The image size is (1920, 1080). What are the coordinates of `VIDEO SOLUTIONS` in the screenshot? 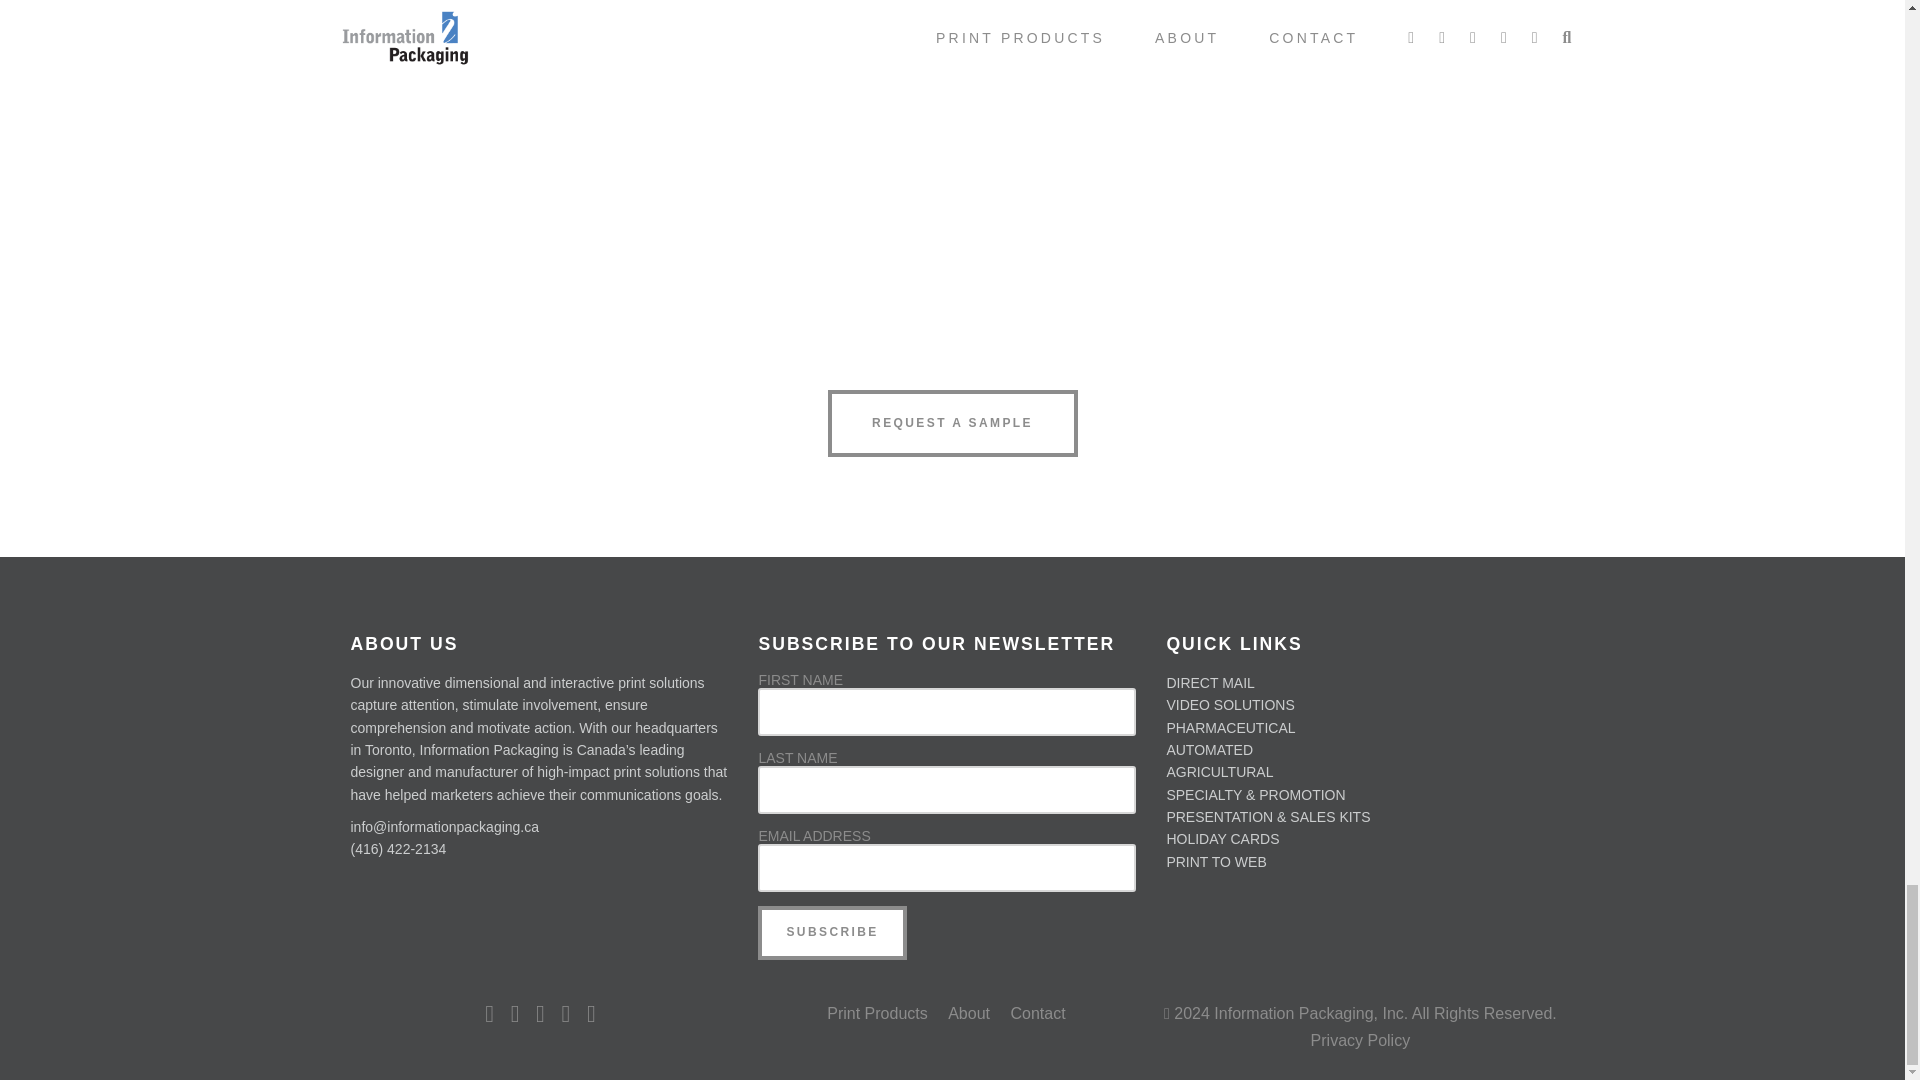 It's located at (1230, 704).